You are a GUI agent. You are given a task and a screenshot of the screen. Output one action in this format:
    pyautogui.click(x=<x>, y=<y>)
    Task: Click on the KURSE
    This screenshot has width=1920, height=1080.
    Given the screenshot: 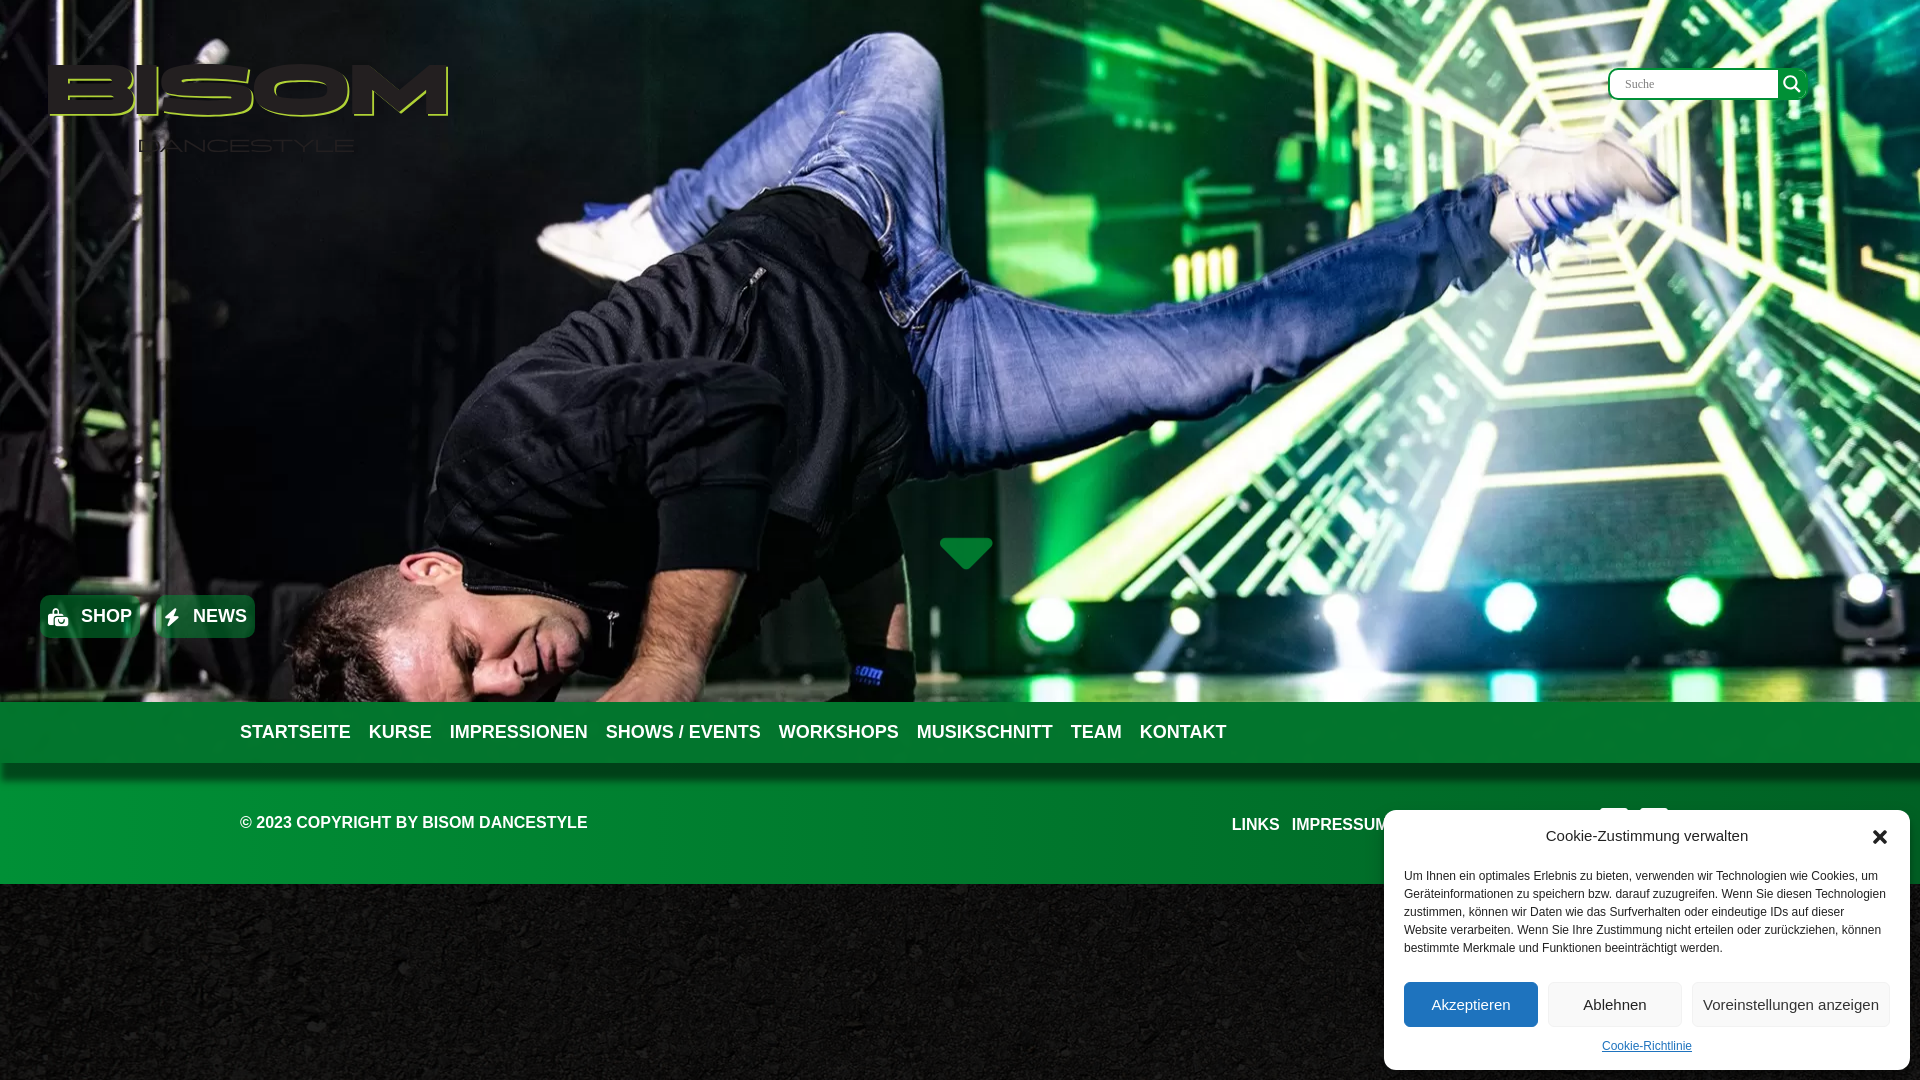 What is the action you would take?
    pyautogui.click(x=400, y=732)
    